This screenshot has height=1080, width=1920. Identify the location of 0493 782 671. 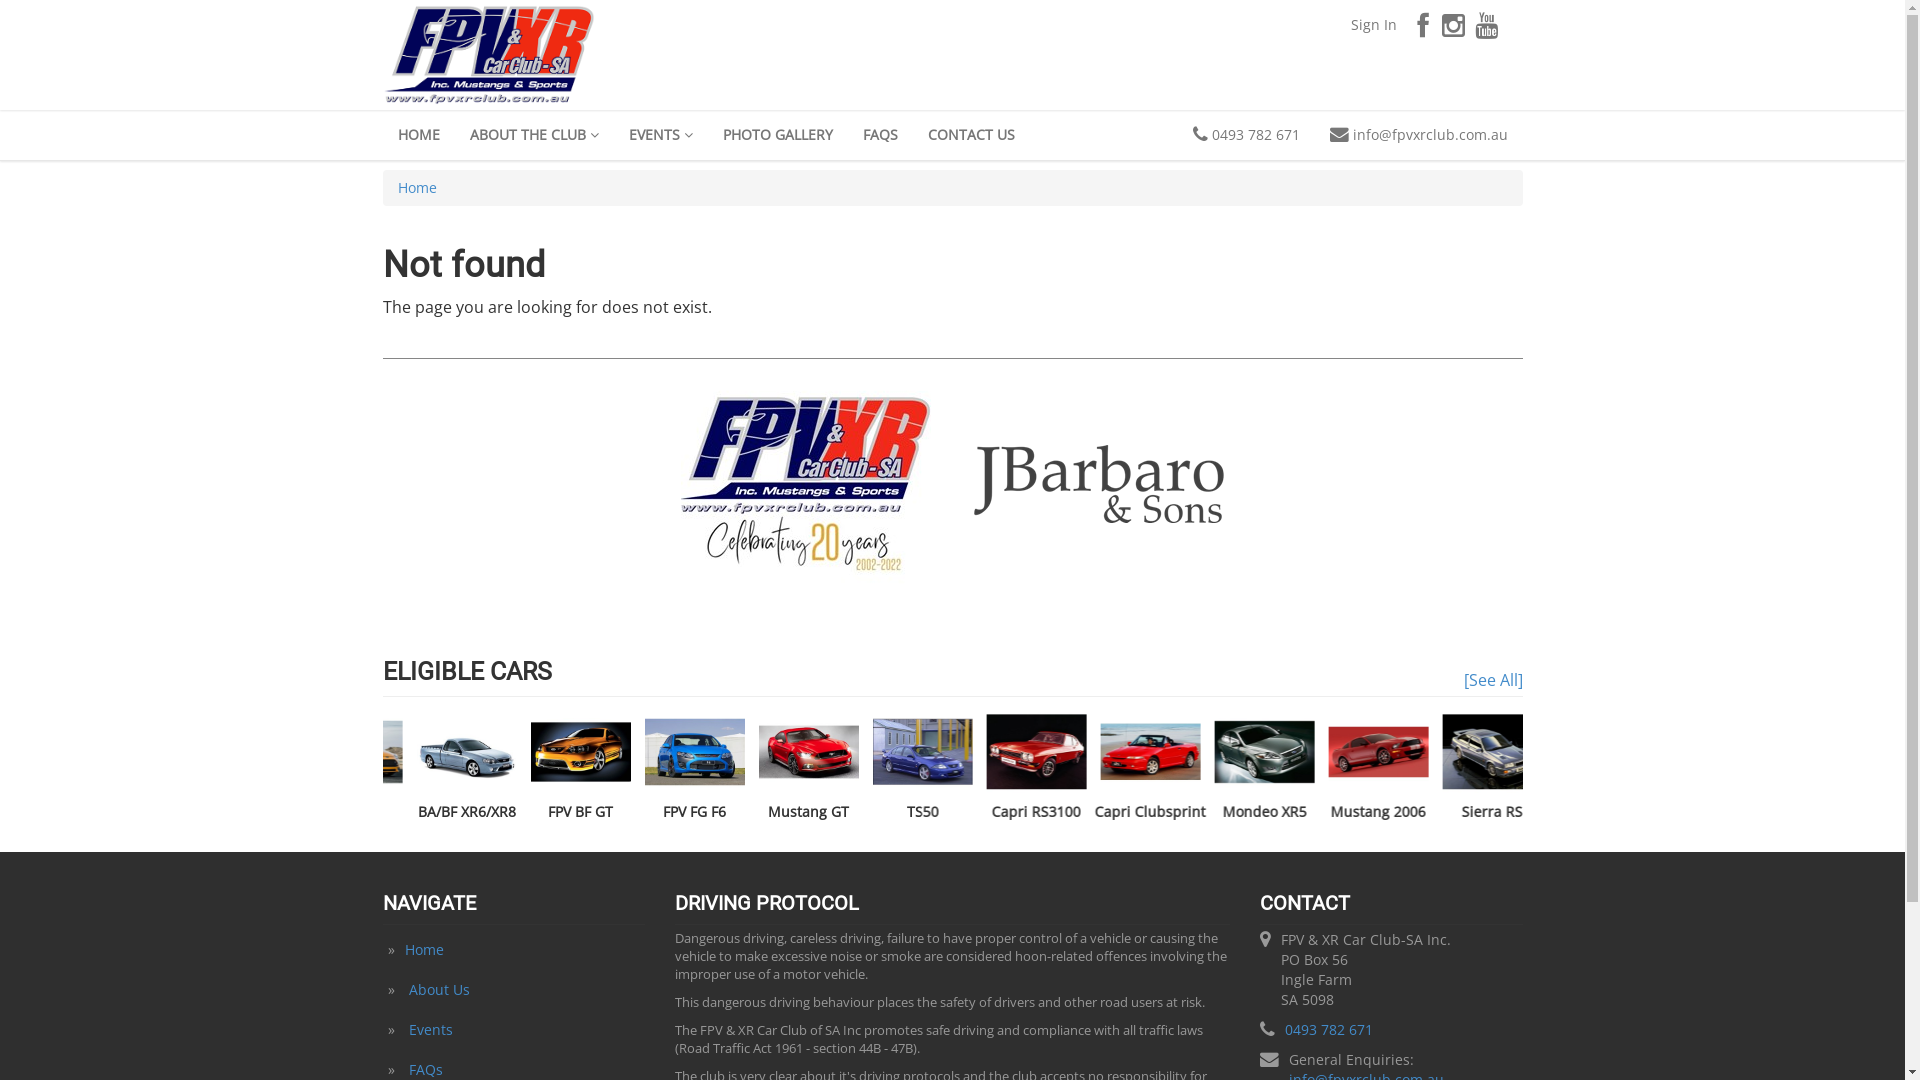
(1246, 135).